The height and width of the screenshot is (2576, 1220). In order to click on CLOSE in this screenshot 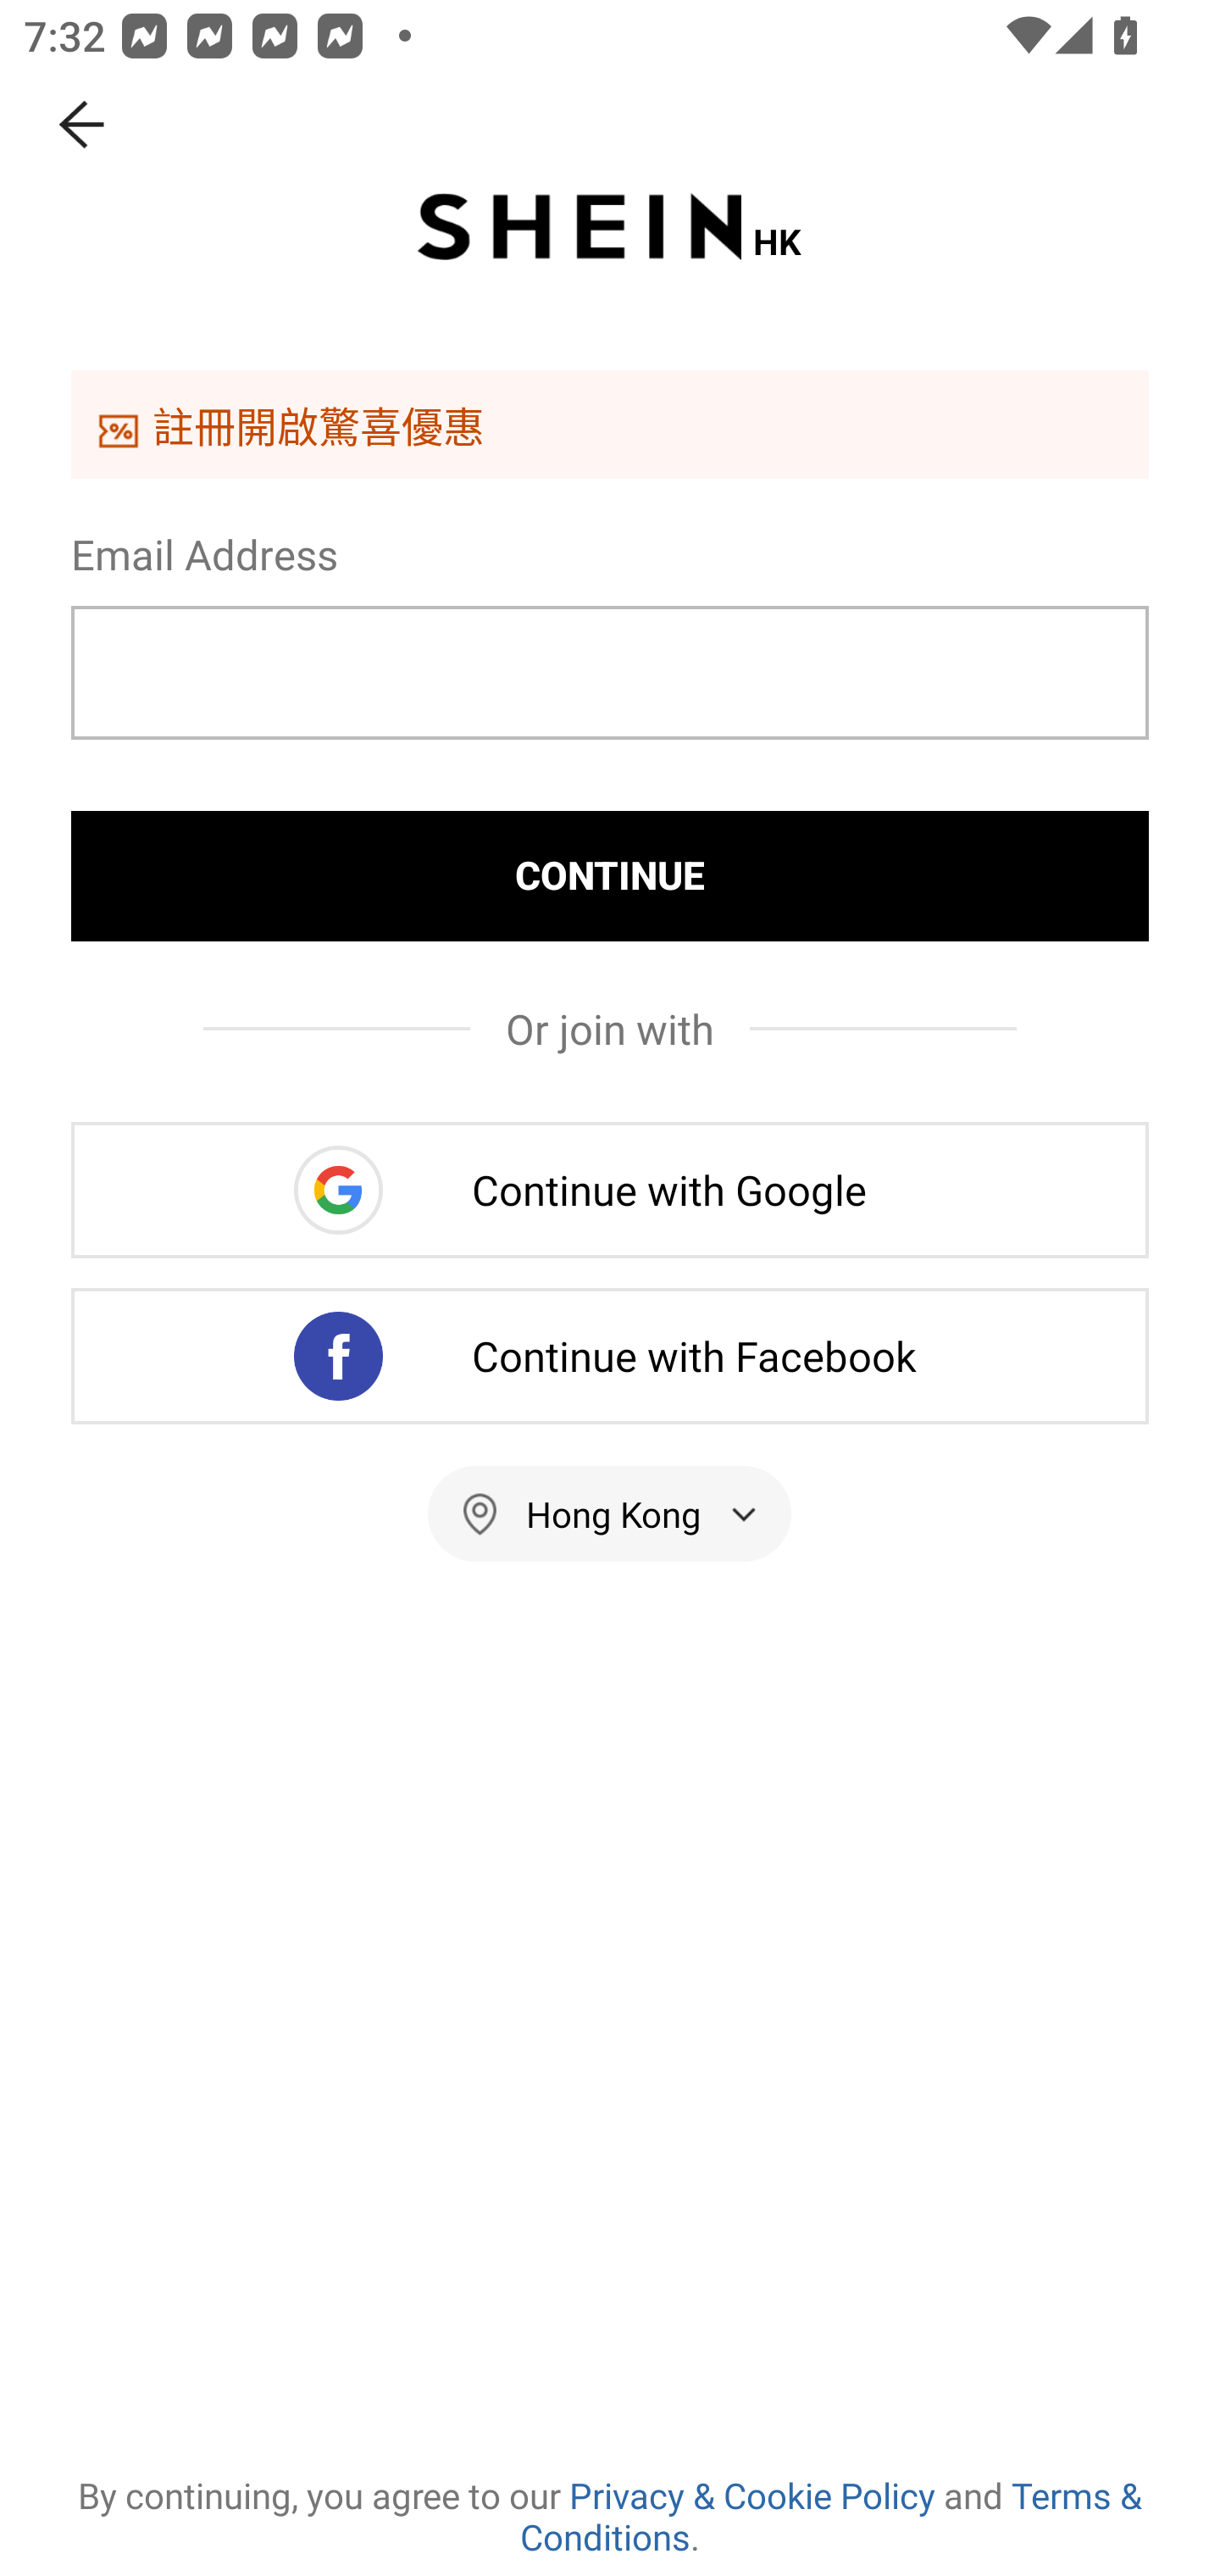, I will do `click(83, 125)`.